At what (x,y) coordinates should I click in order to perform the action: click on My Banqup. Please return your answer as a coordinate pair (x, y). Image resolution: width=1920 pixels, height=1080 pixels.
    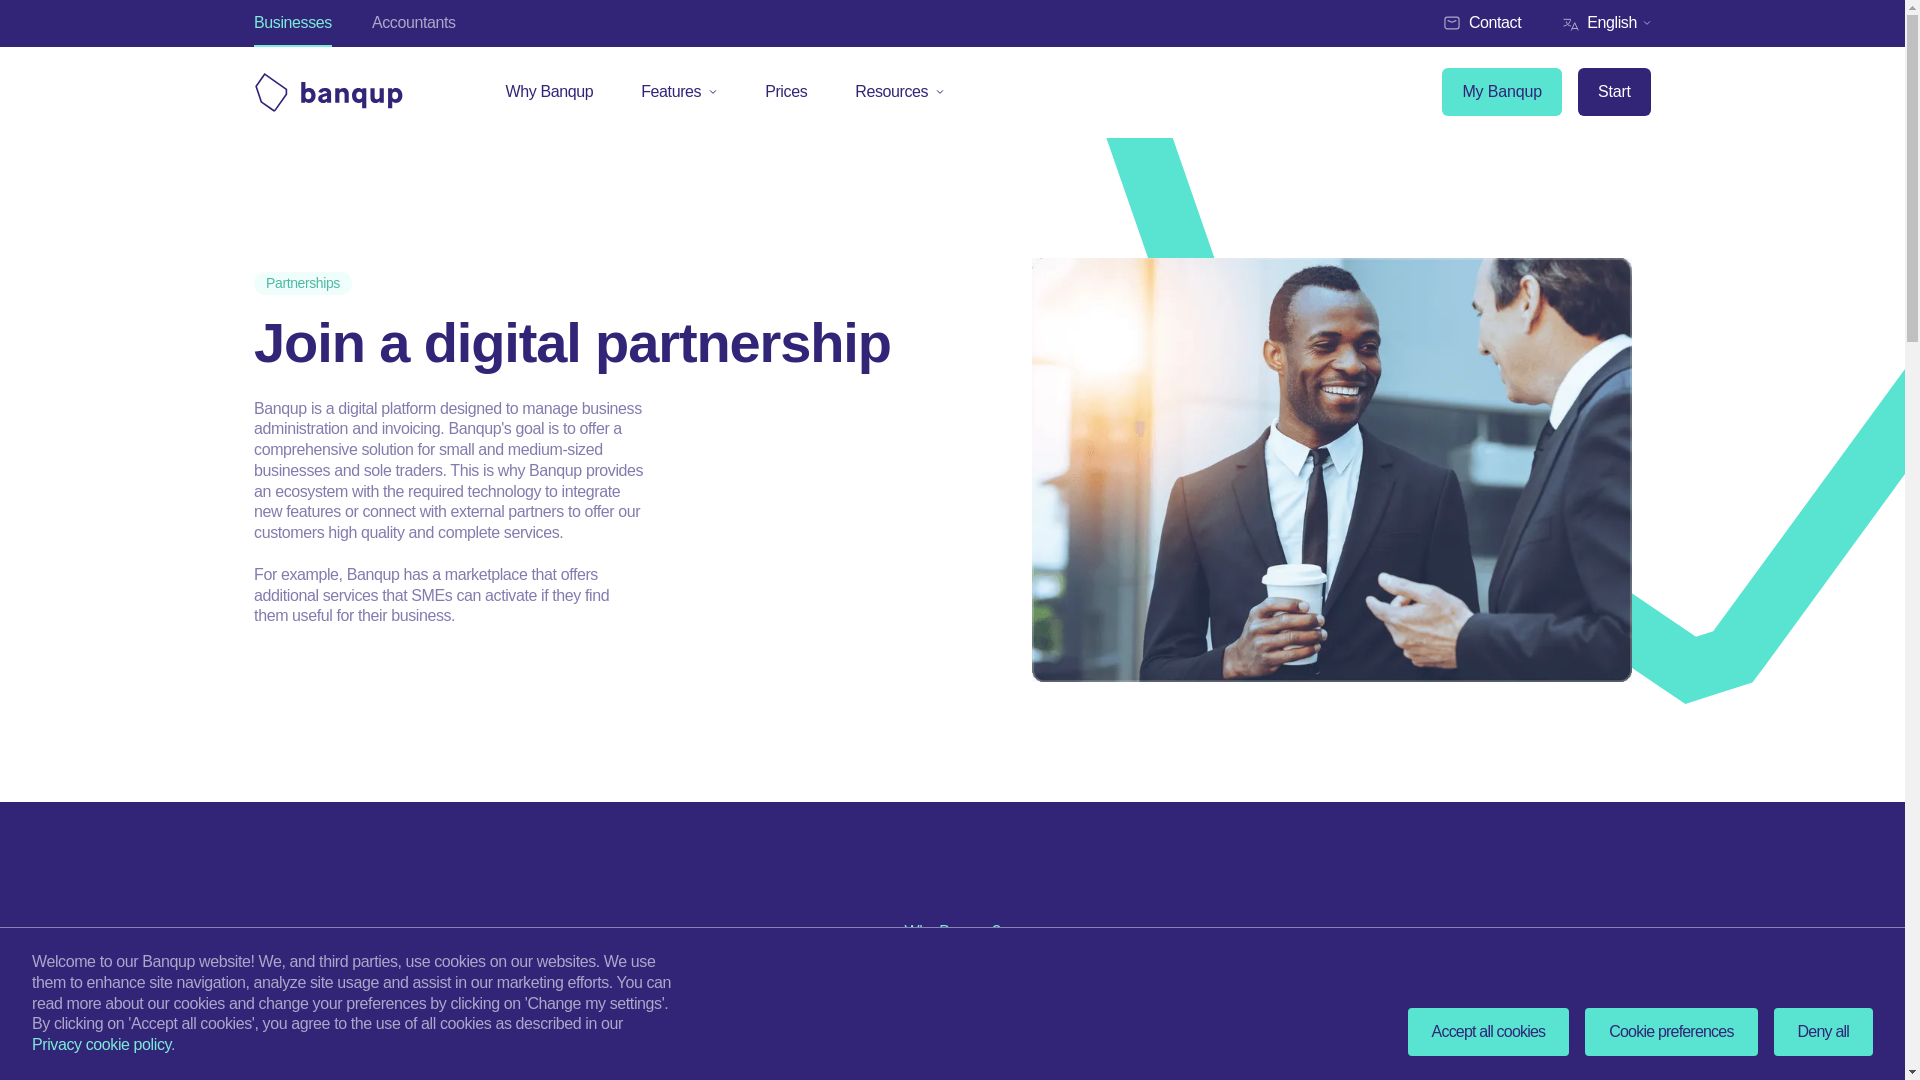
    Looking at the image, I should click on (1502, 92).